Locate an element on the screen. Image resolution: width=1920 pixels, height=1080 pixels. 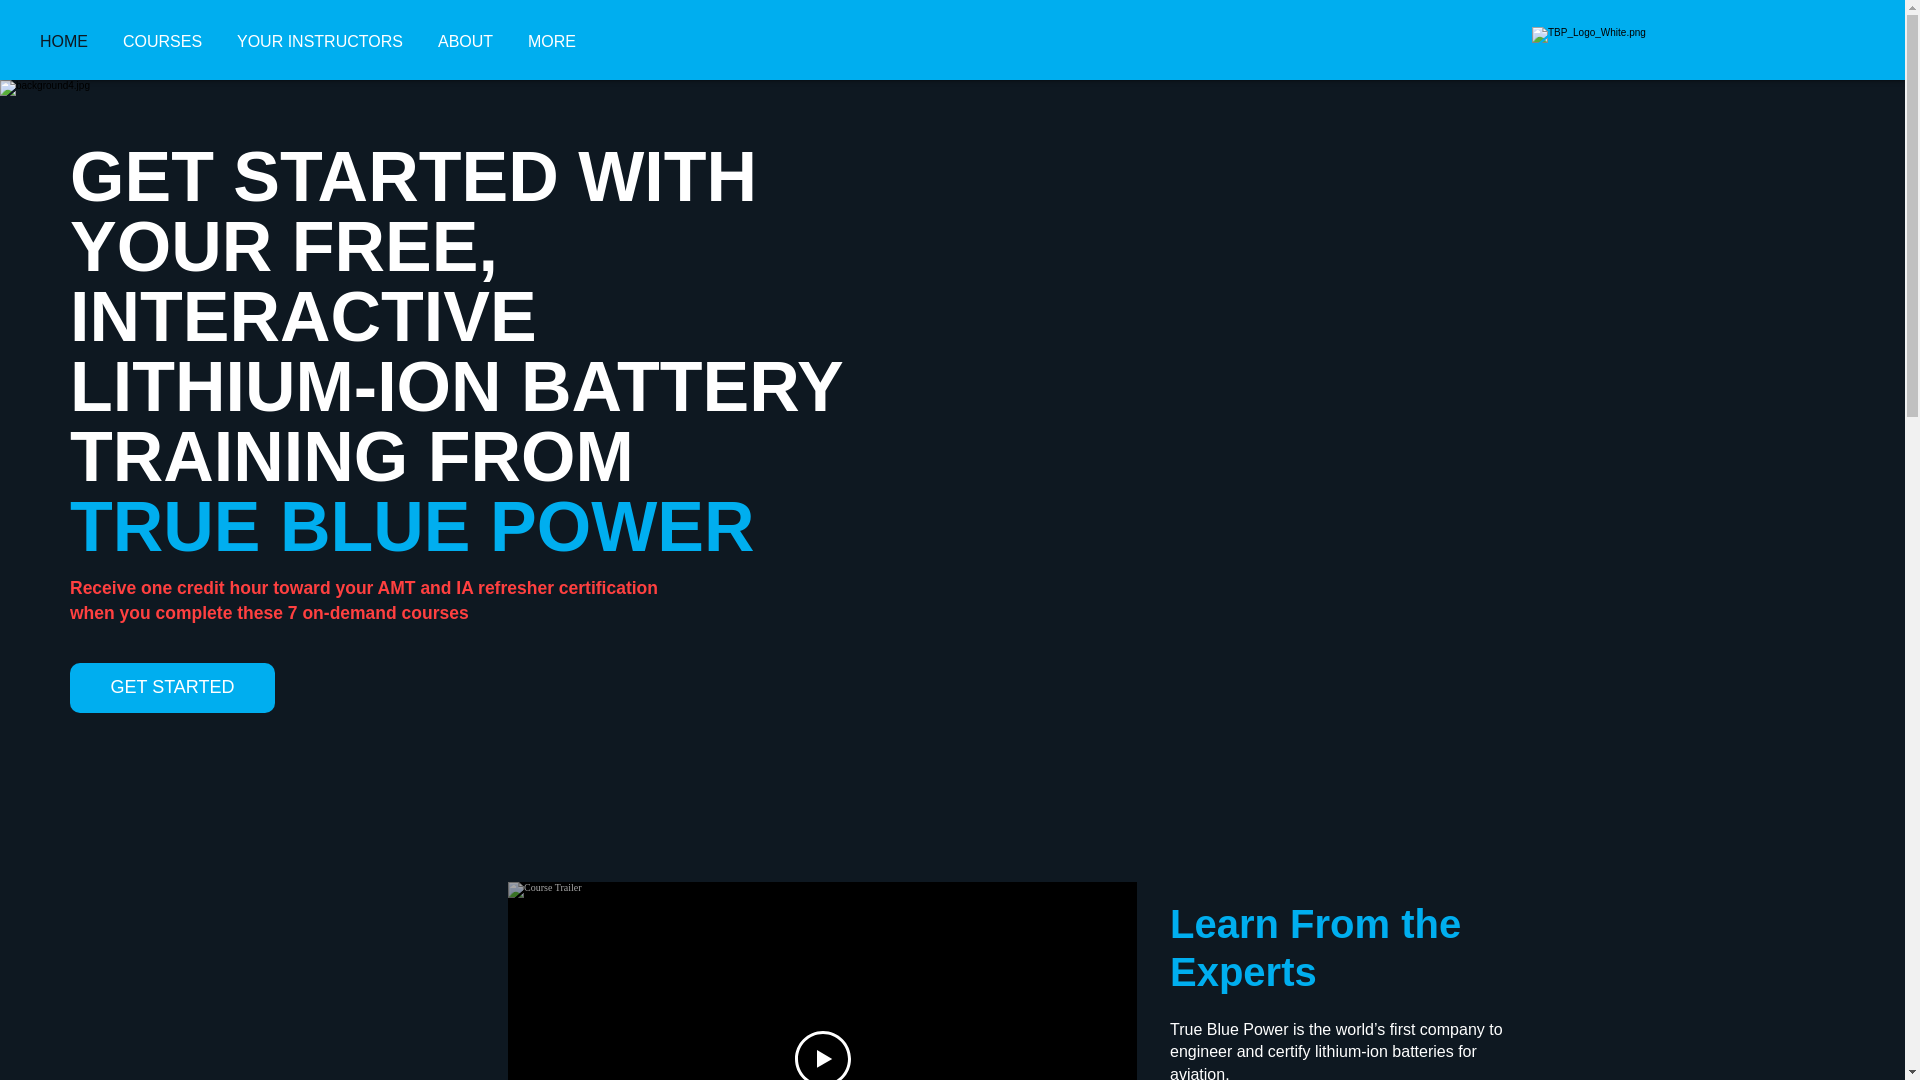
COURSES is located at coordinates (164, 42).